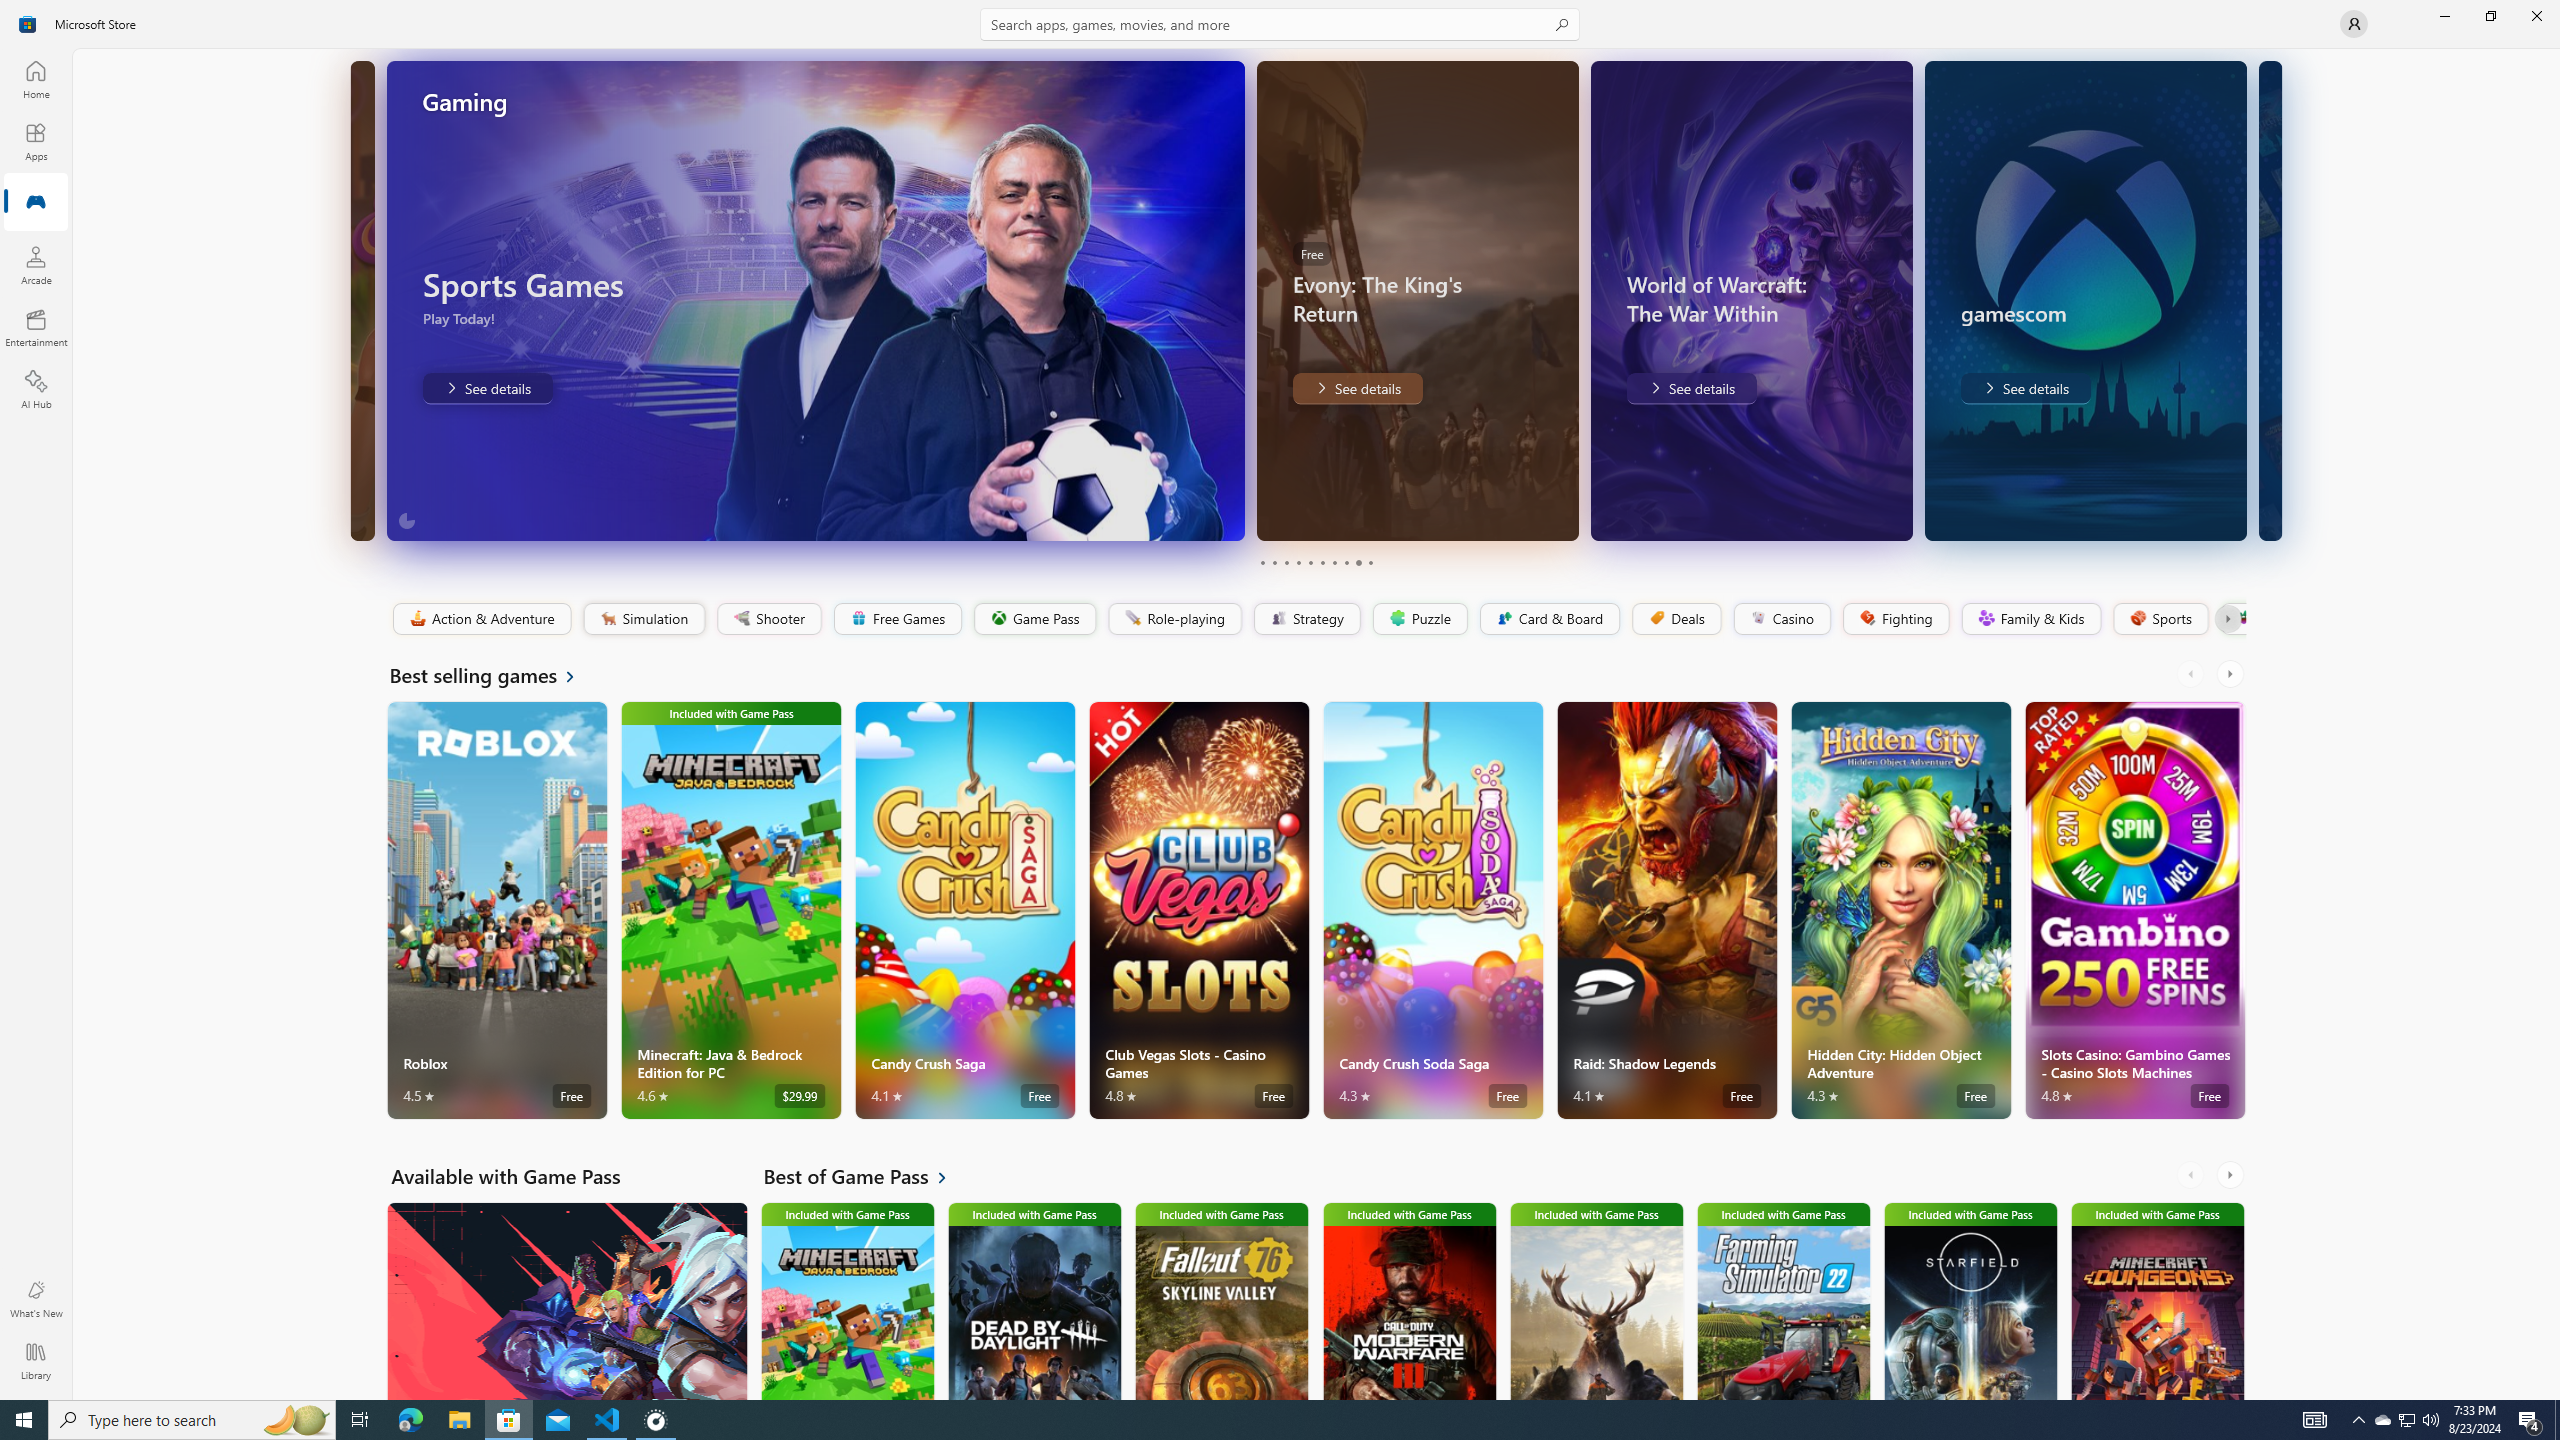 This screenshot has width=2560, height=1440. Describe the element at coordinates (1419, 619) in the screenshot. I see `Puzzle` at that location.